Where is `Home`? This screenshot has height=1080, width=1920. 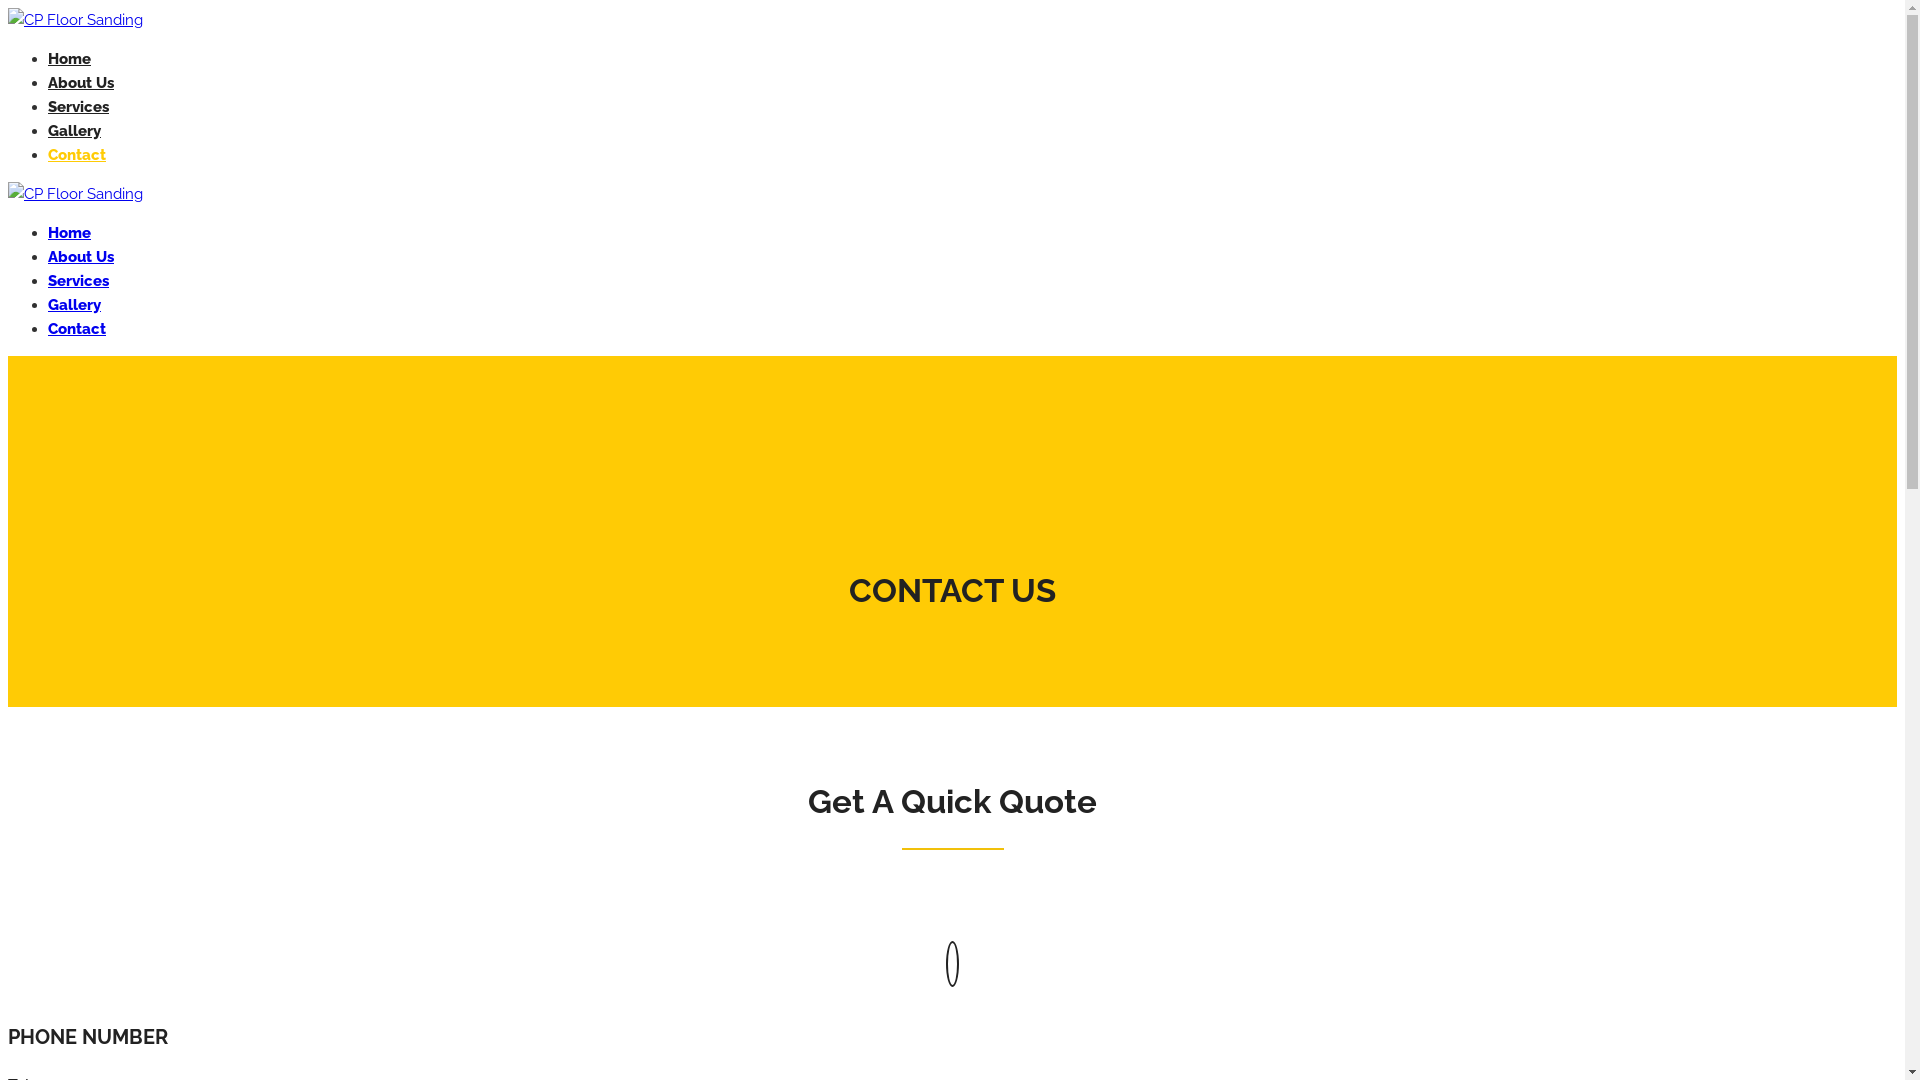 Home is located at coordinates (70, 59).